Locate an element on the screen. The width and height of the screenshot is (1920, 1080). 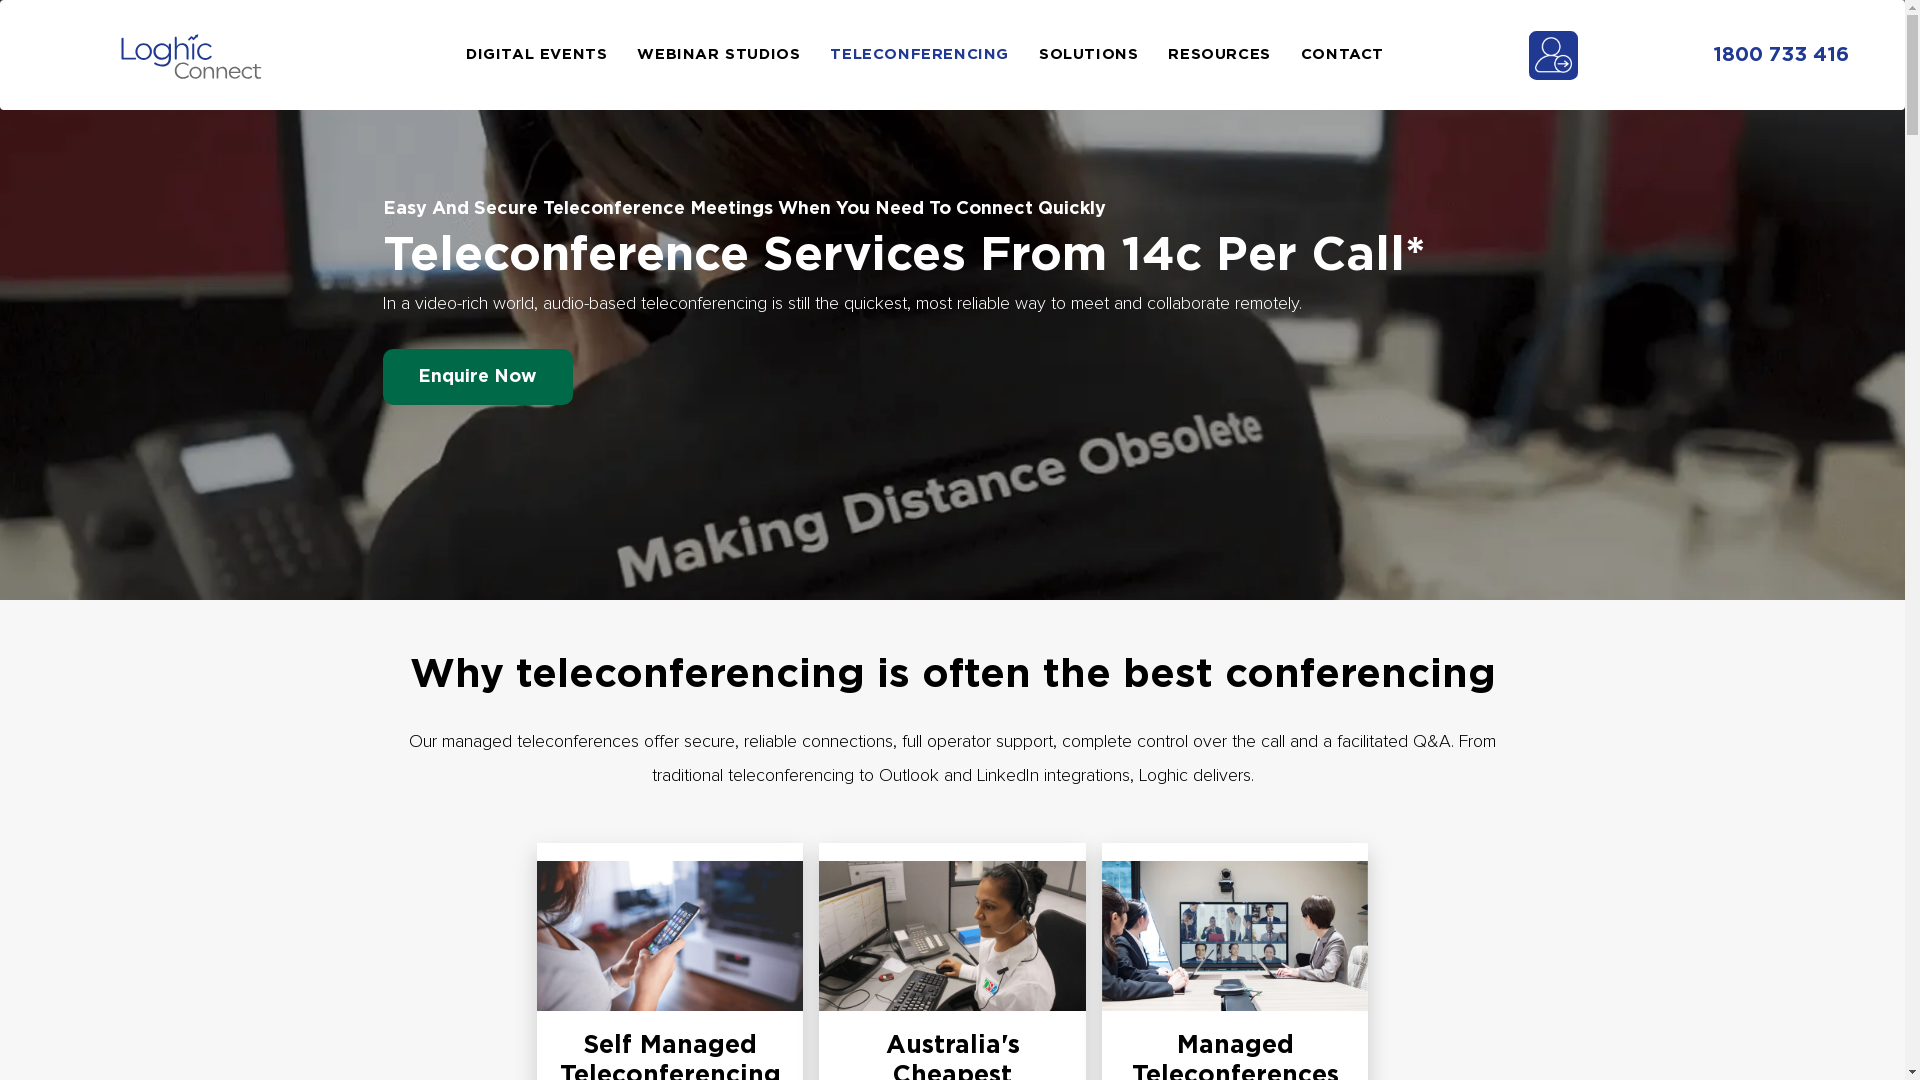
WEBINAR STUDIOS is located at coordinates (734, 55).